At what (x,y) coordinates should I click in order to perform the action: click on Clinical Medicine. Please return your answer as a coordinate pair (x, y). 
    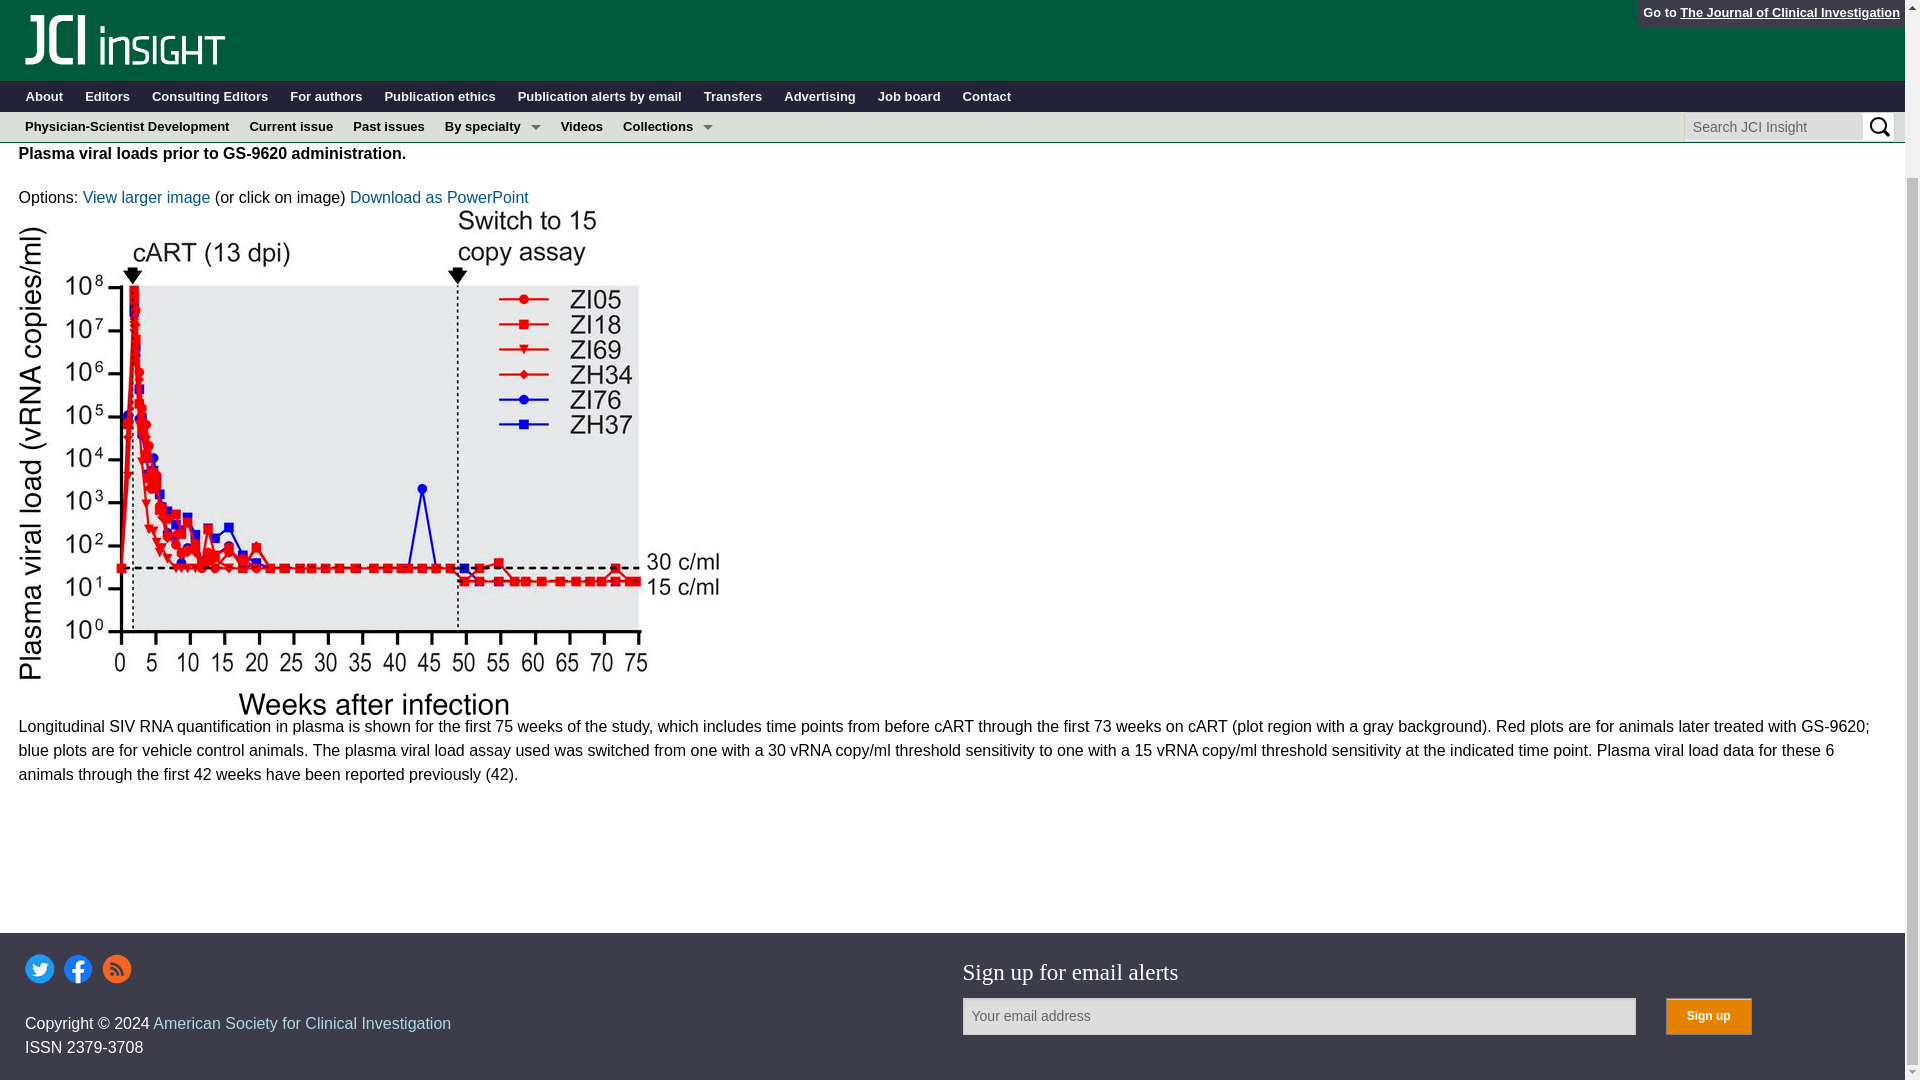
    Looking at the image, I should click on (668, 18).